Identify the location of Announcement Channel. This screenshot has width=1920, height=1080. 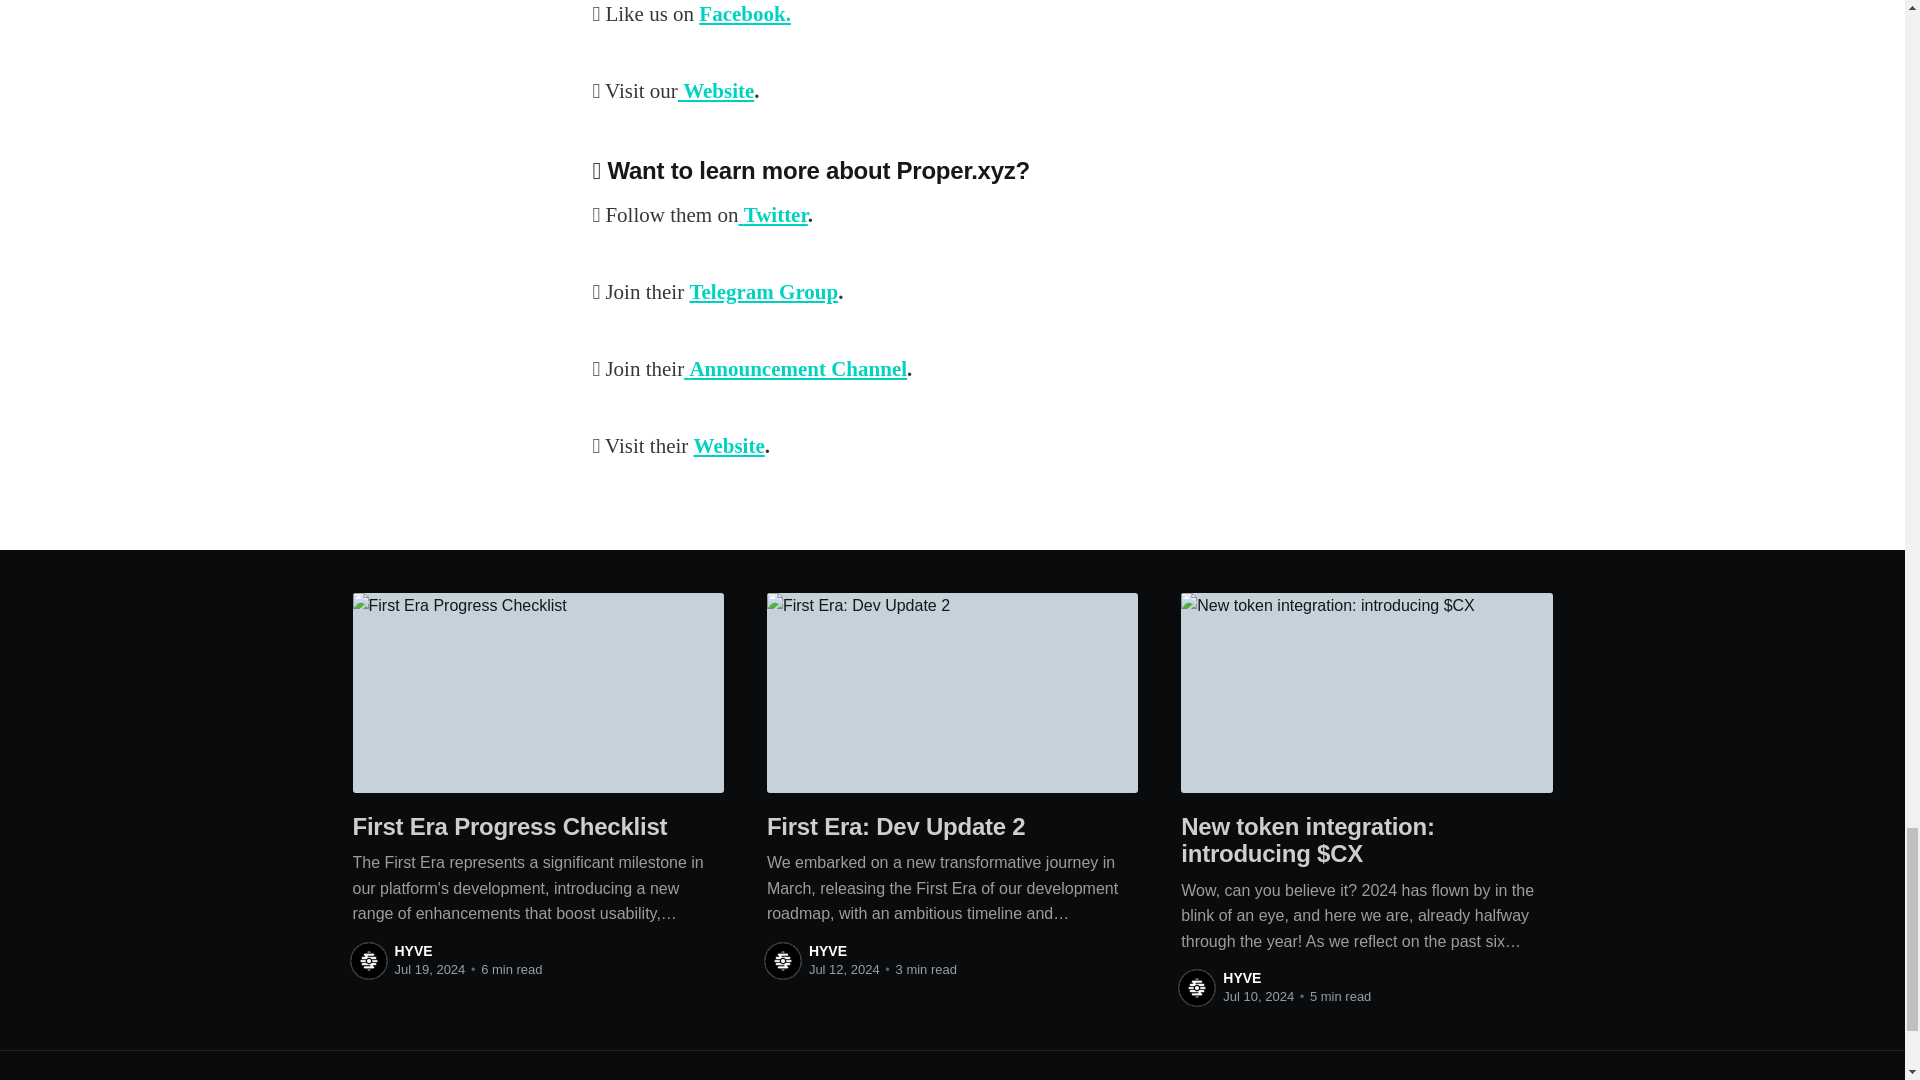
(794, 369).